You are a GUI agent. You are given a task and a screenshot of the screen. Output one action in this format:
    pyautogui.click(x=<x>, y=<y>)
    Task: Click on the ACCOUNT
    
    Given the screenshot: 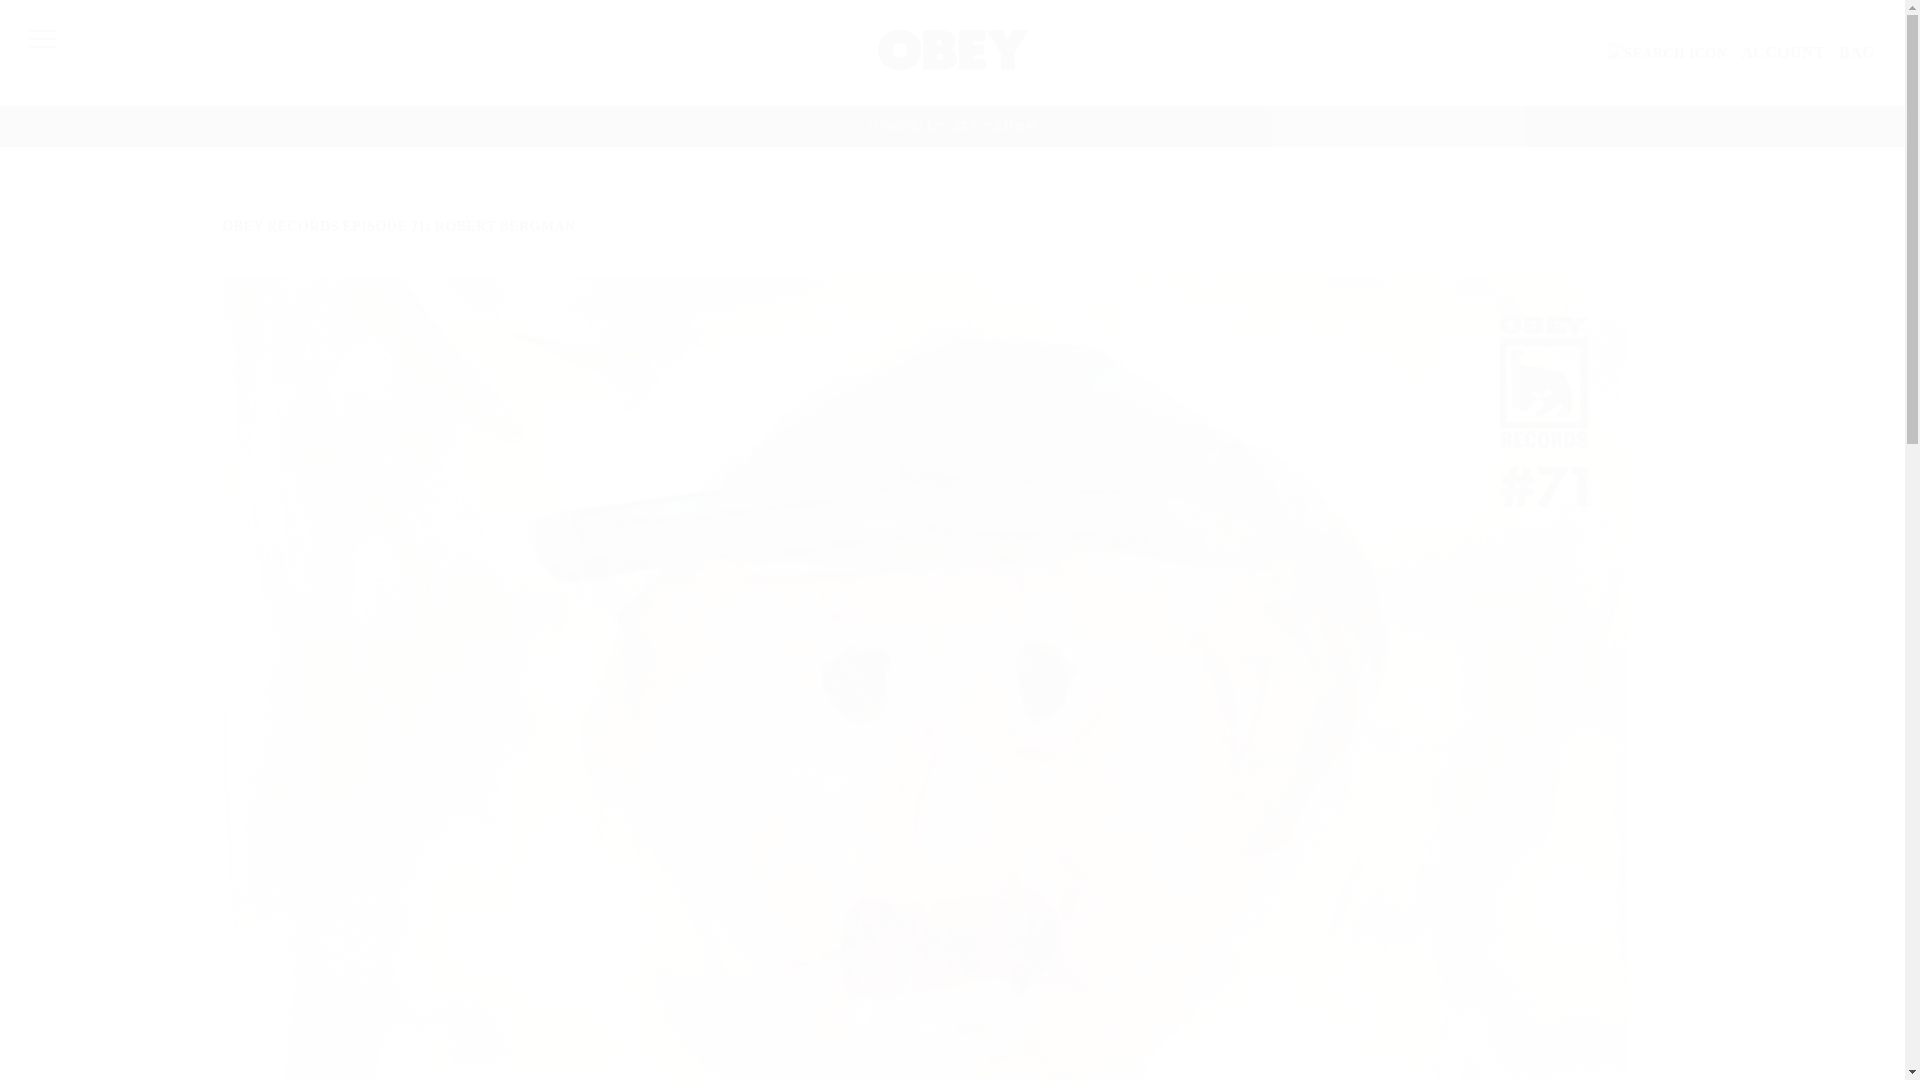 What is the action you would take?
    pyautogui.click(x=1783, y=53)
    